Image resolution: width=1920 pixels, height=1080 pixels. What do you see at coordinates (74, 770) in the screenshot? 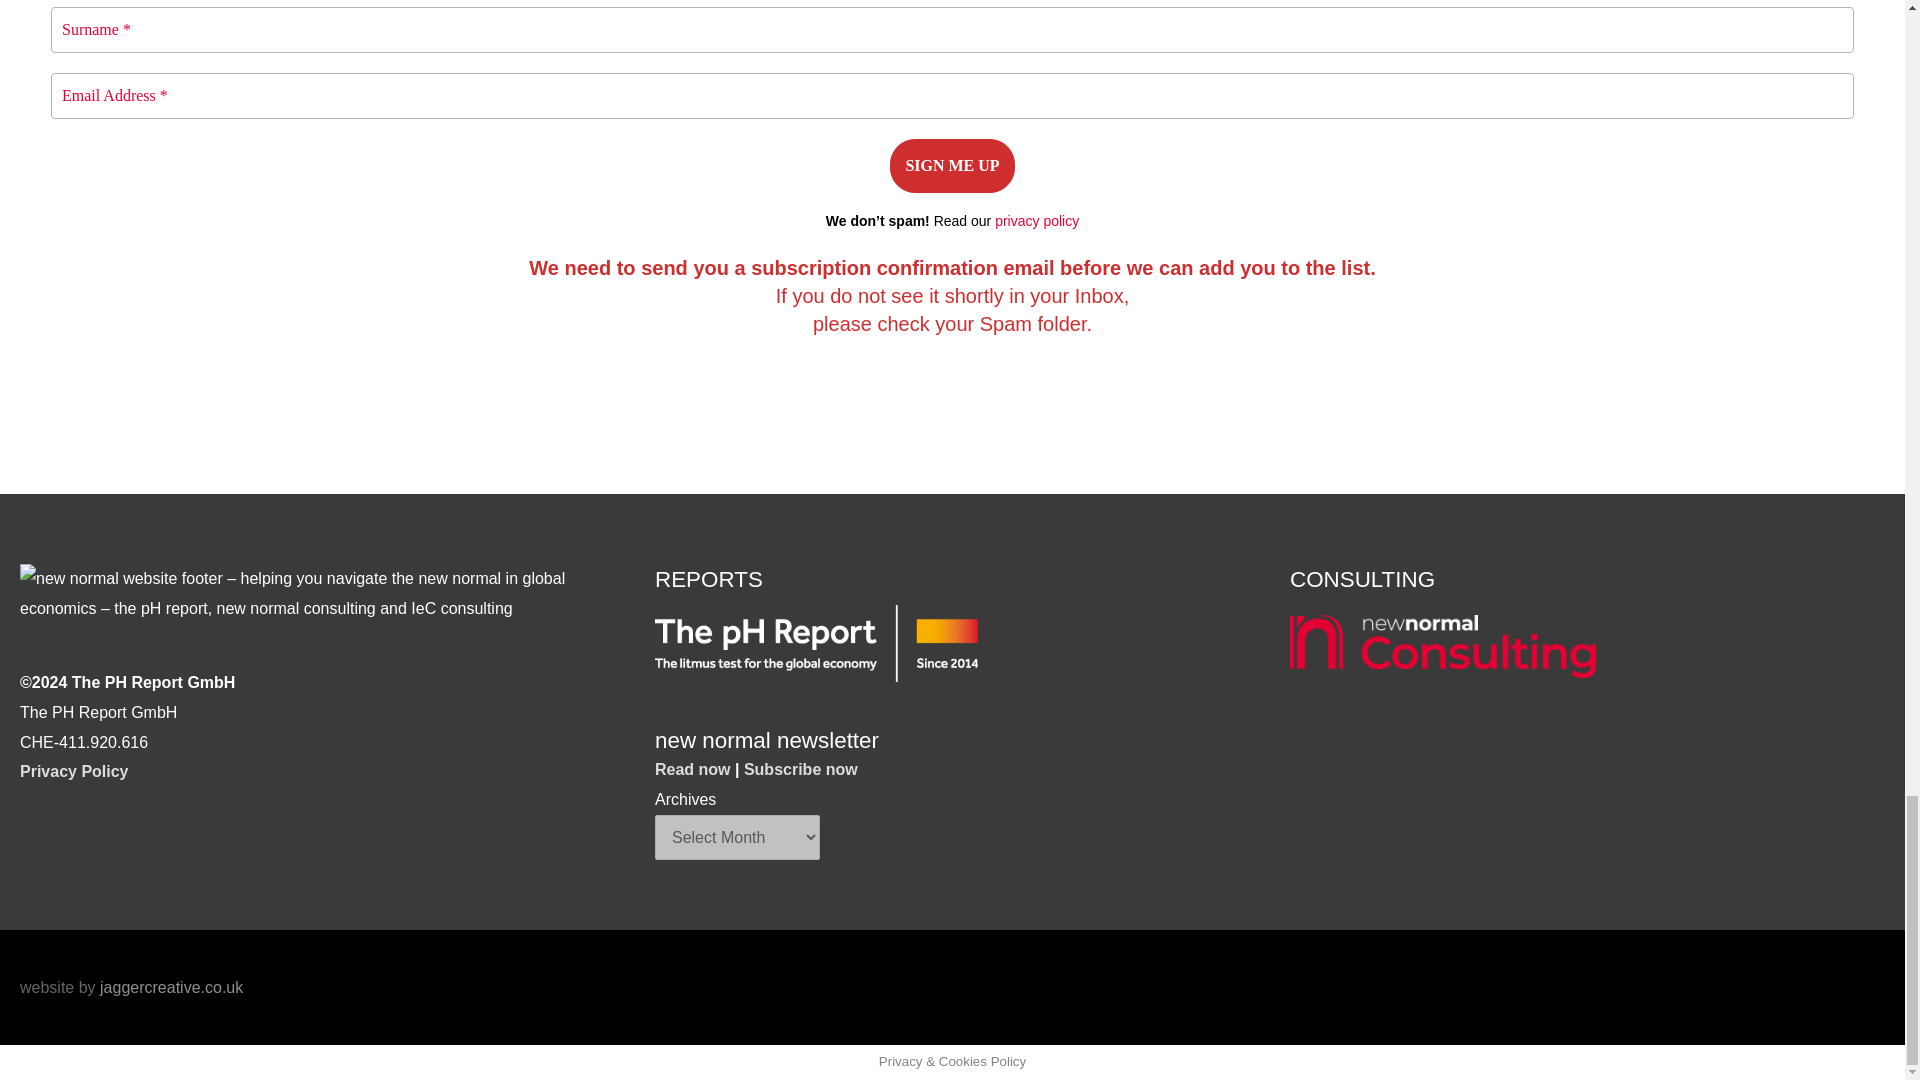
I see `Privacy Policy` at bounding box center [74, 770].